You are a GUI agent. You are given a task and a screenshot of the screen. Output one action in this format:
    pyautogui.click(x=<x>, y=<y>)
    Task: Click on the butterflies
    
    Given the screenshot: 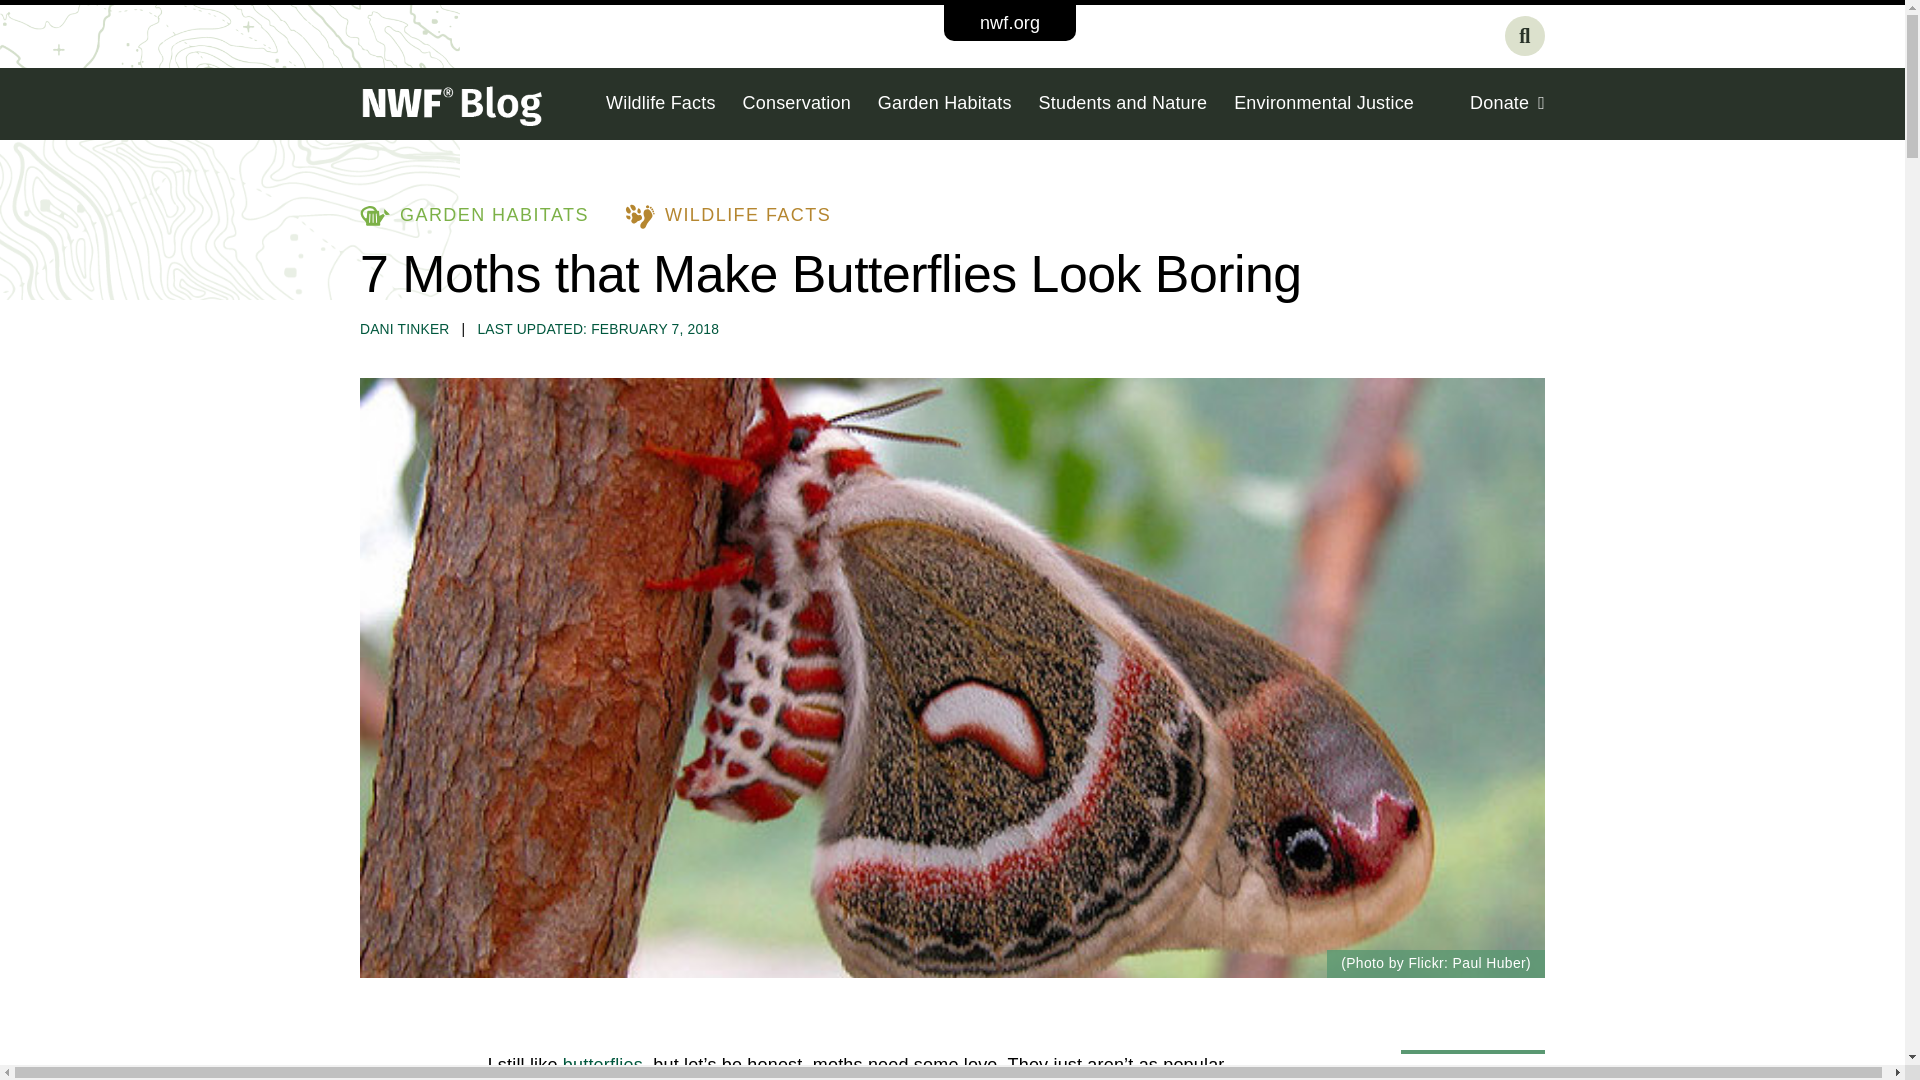 What is the action you would take?
    pyautogui.click(x=602, y=1064)
    